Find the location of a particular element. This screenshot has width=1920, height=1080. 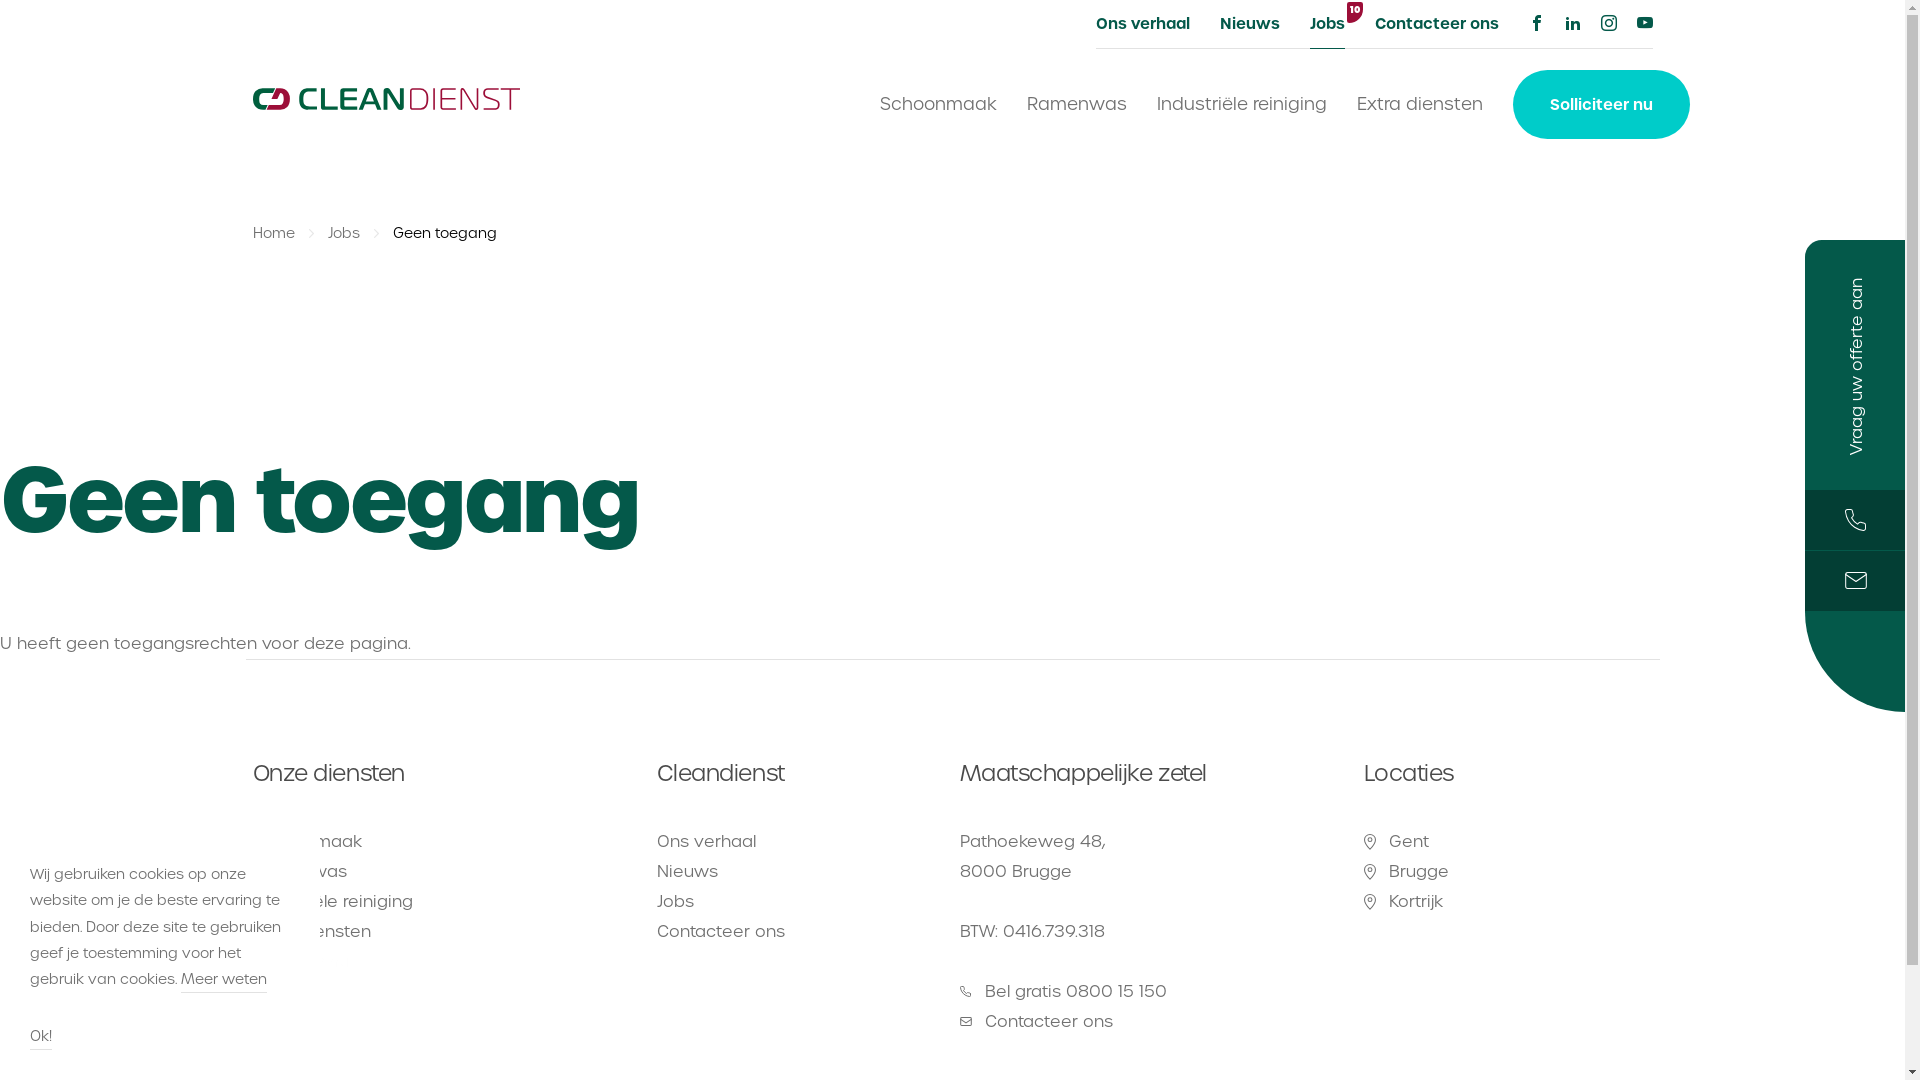

Ons verhaal is located at coordinates (706, 842).